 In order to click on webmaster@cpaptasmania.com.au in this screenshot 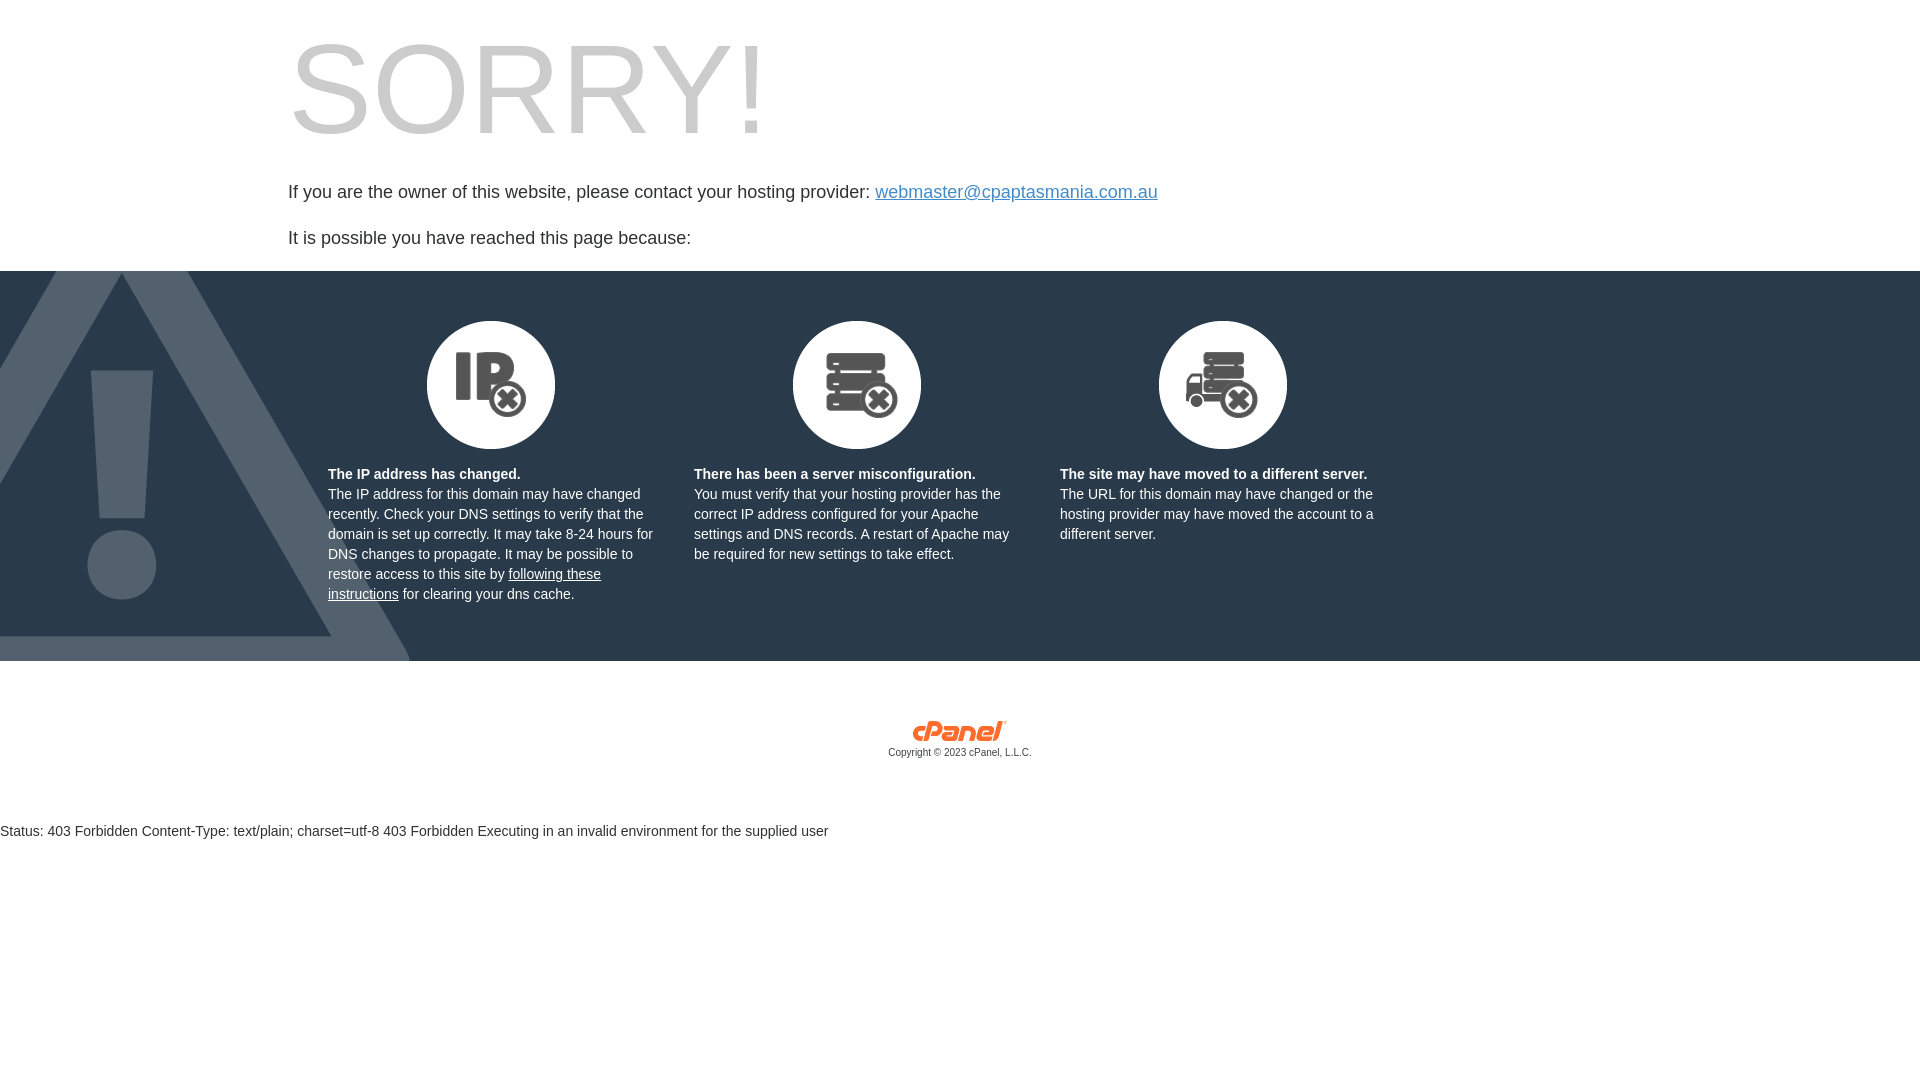, I will do `click(1016, 192)`.